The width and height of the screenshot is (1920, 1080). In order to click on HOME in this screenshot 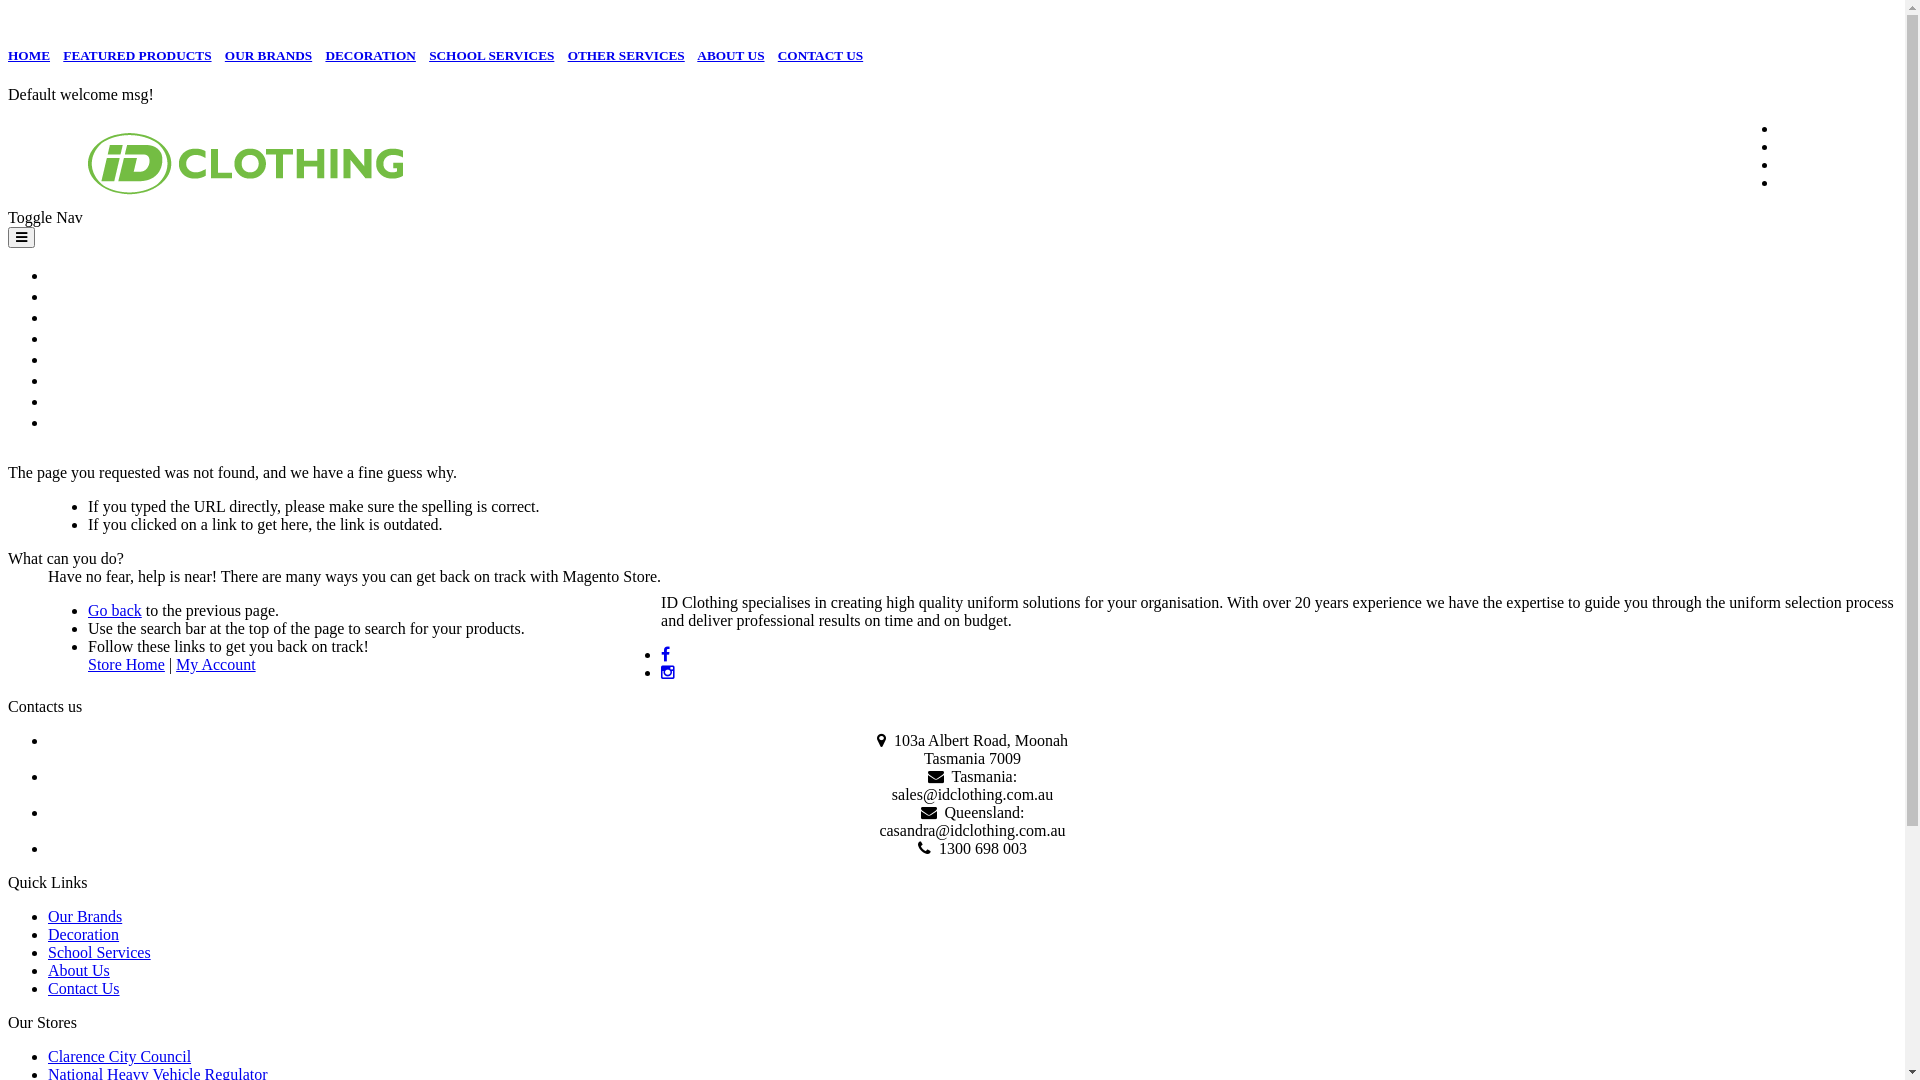, I will do `click(64, 274)`.